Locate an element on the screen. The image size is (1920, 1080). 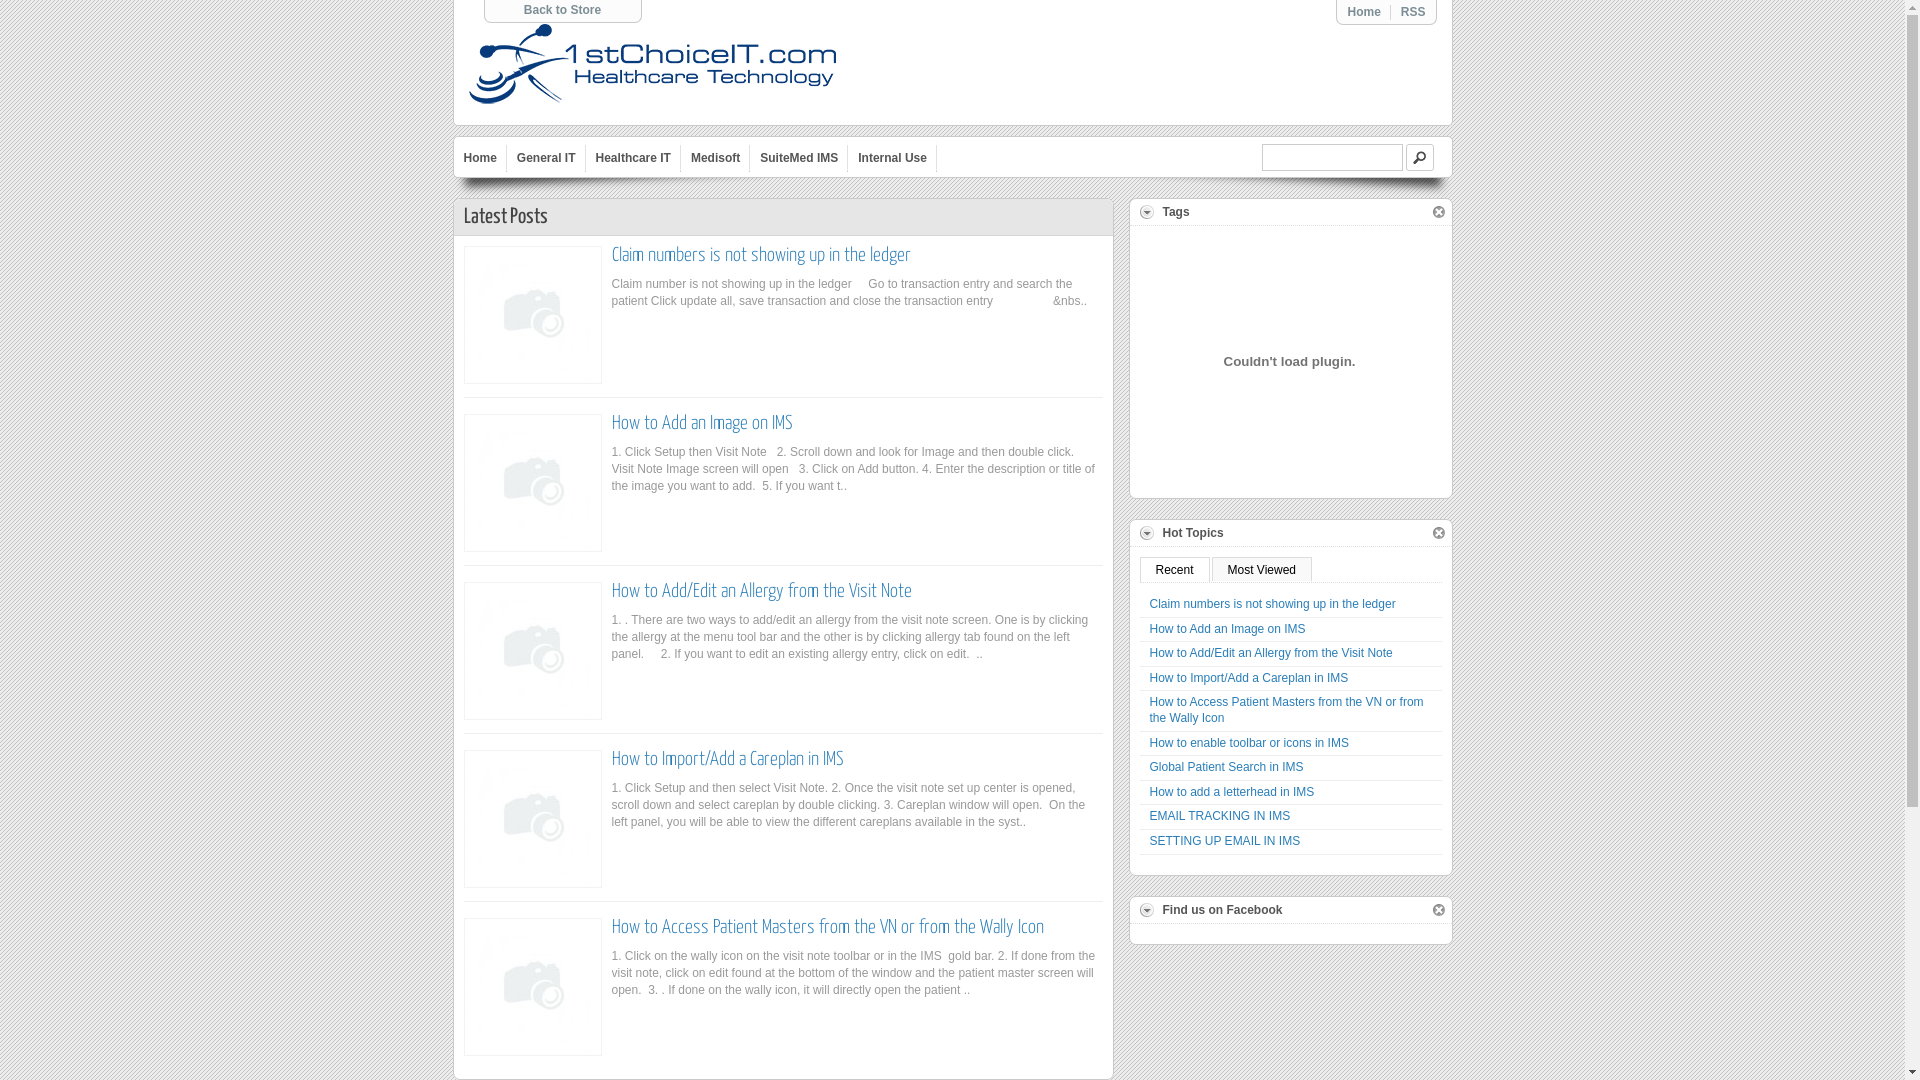
Healthcare IT is located at coordinates (634, 157).